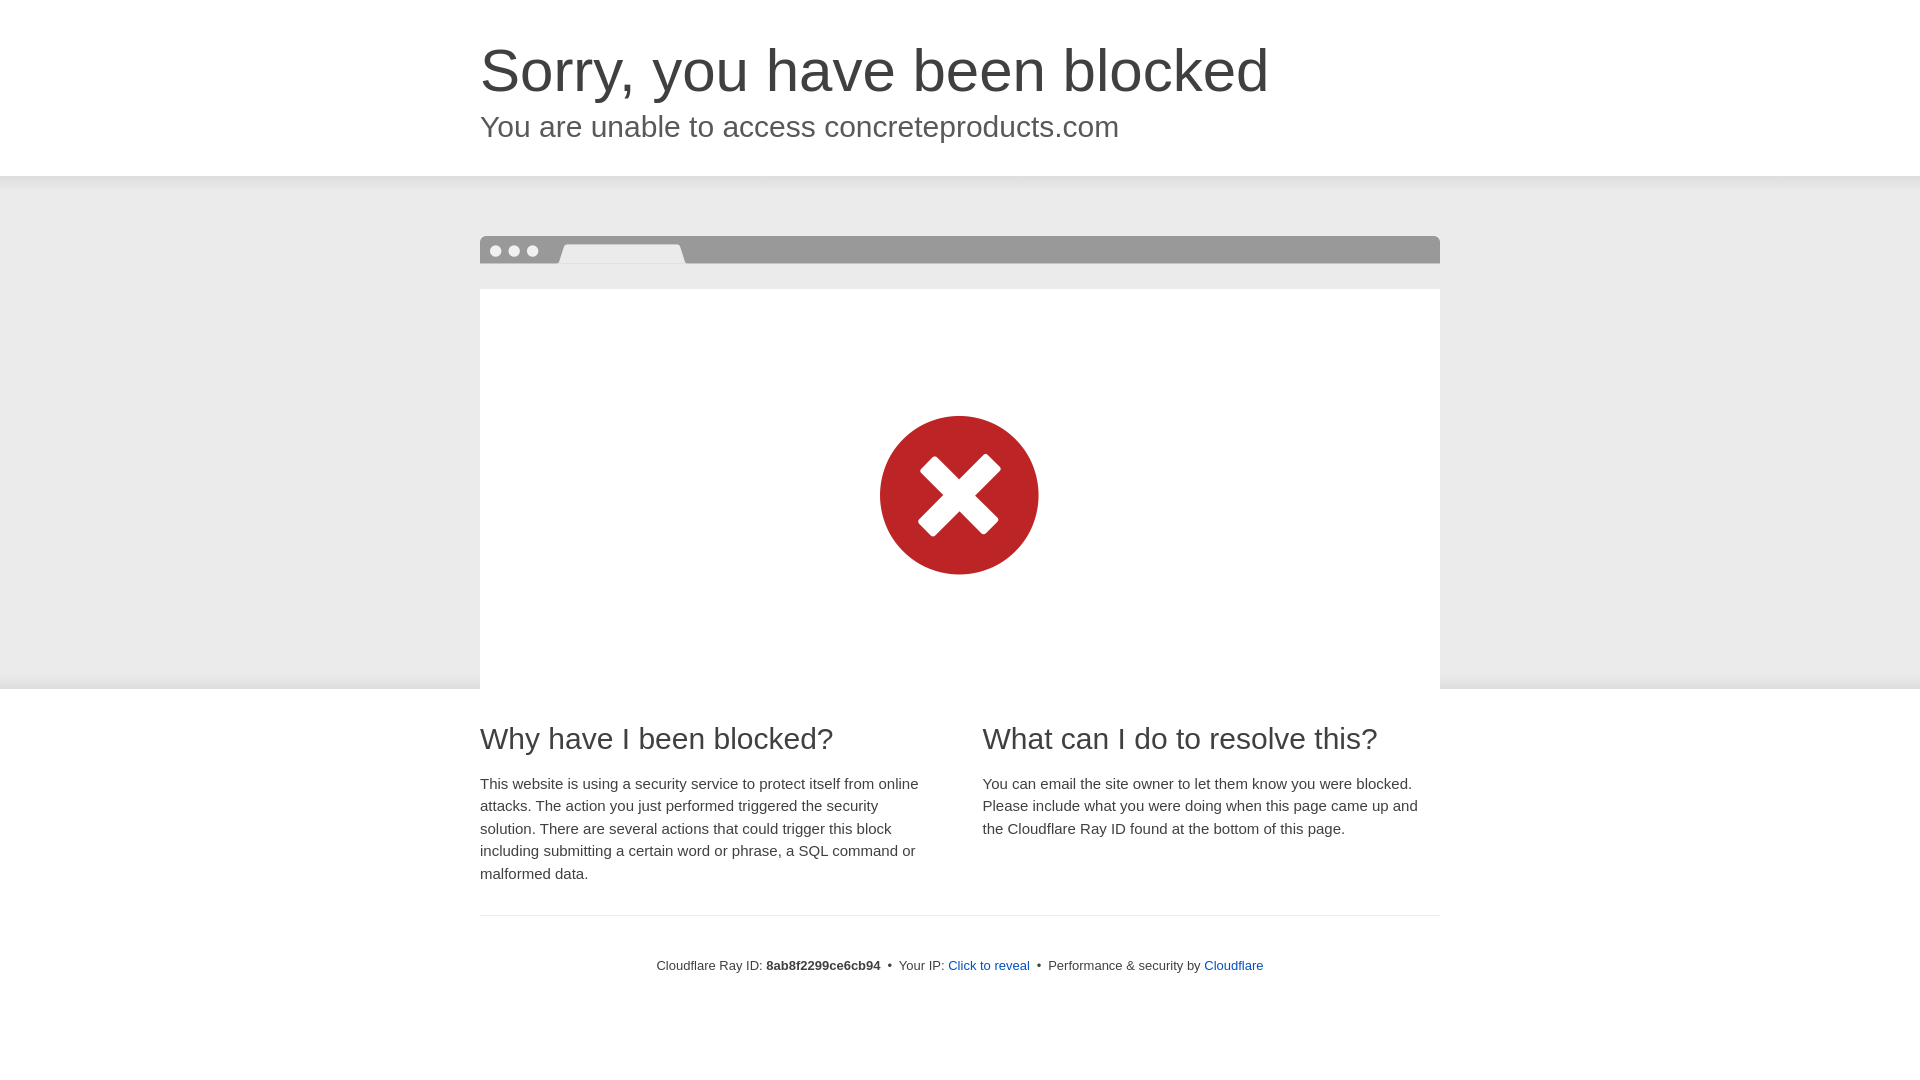 This screenshot has height=1080, width=1920. I want to click on Cloudflare, so click(1233, 965).